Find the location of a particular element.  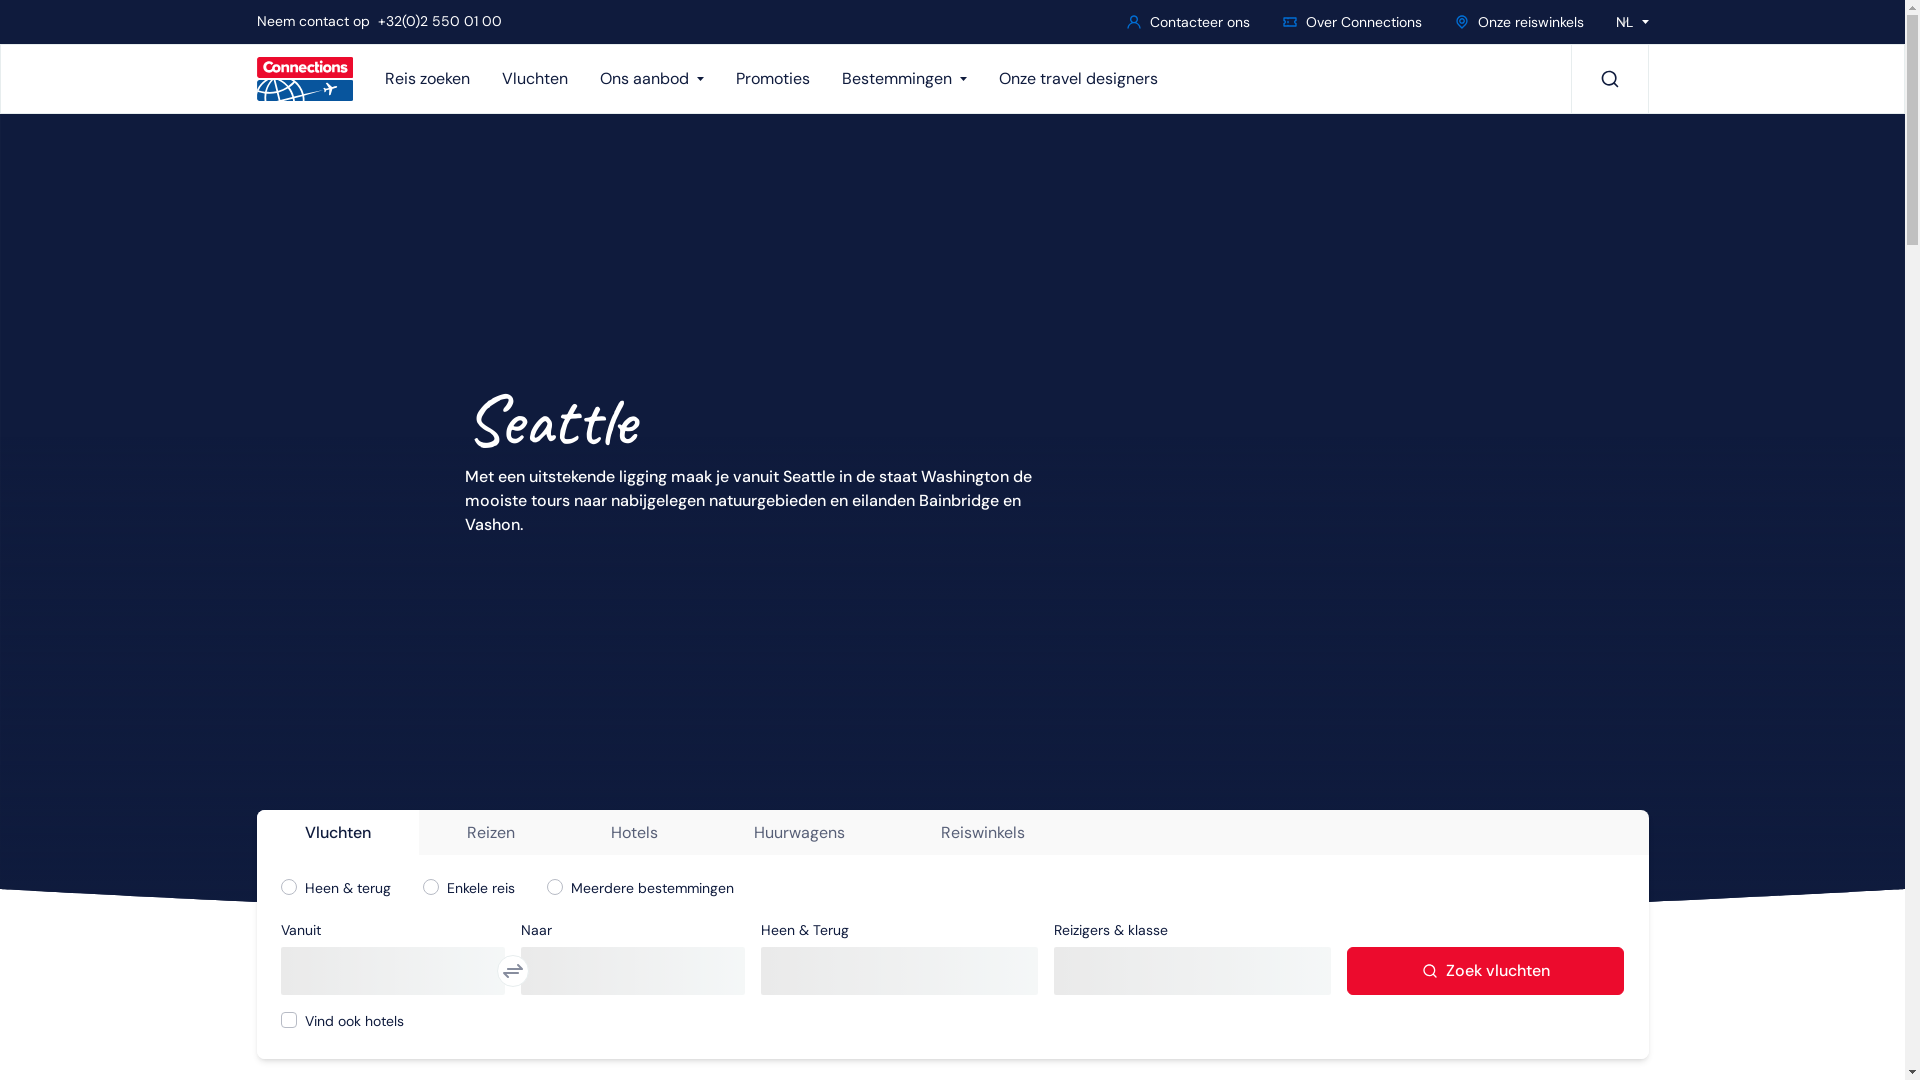

Reizen is located at coordinates (490, 833).